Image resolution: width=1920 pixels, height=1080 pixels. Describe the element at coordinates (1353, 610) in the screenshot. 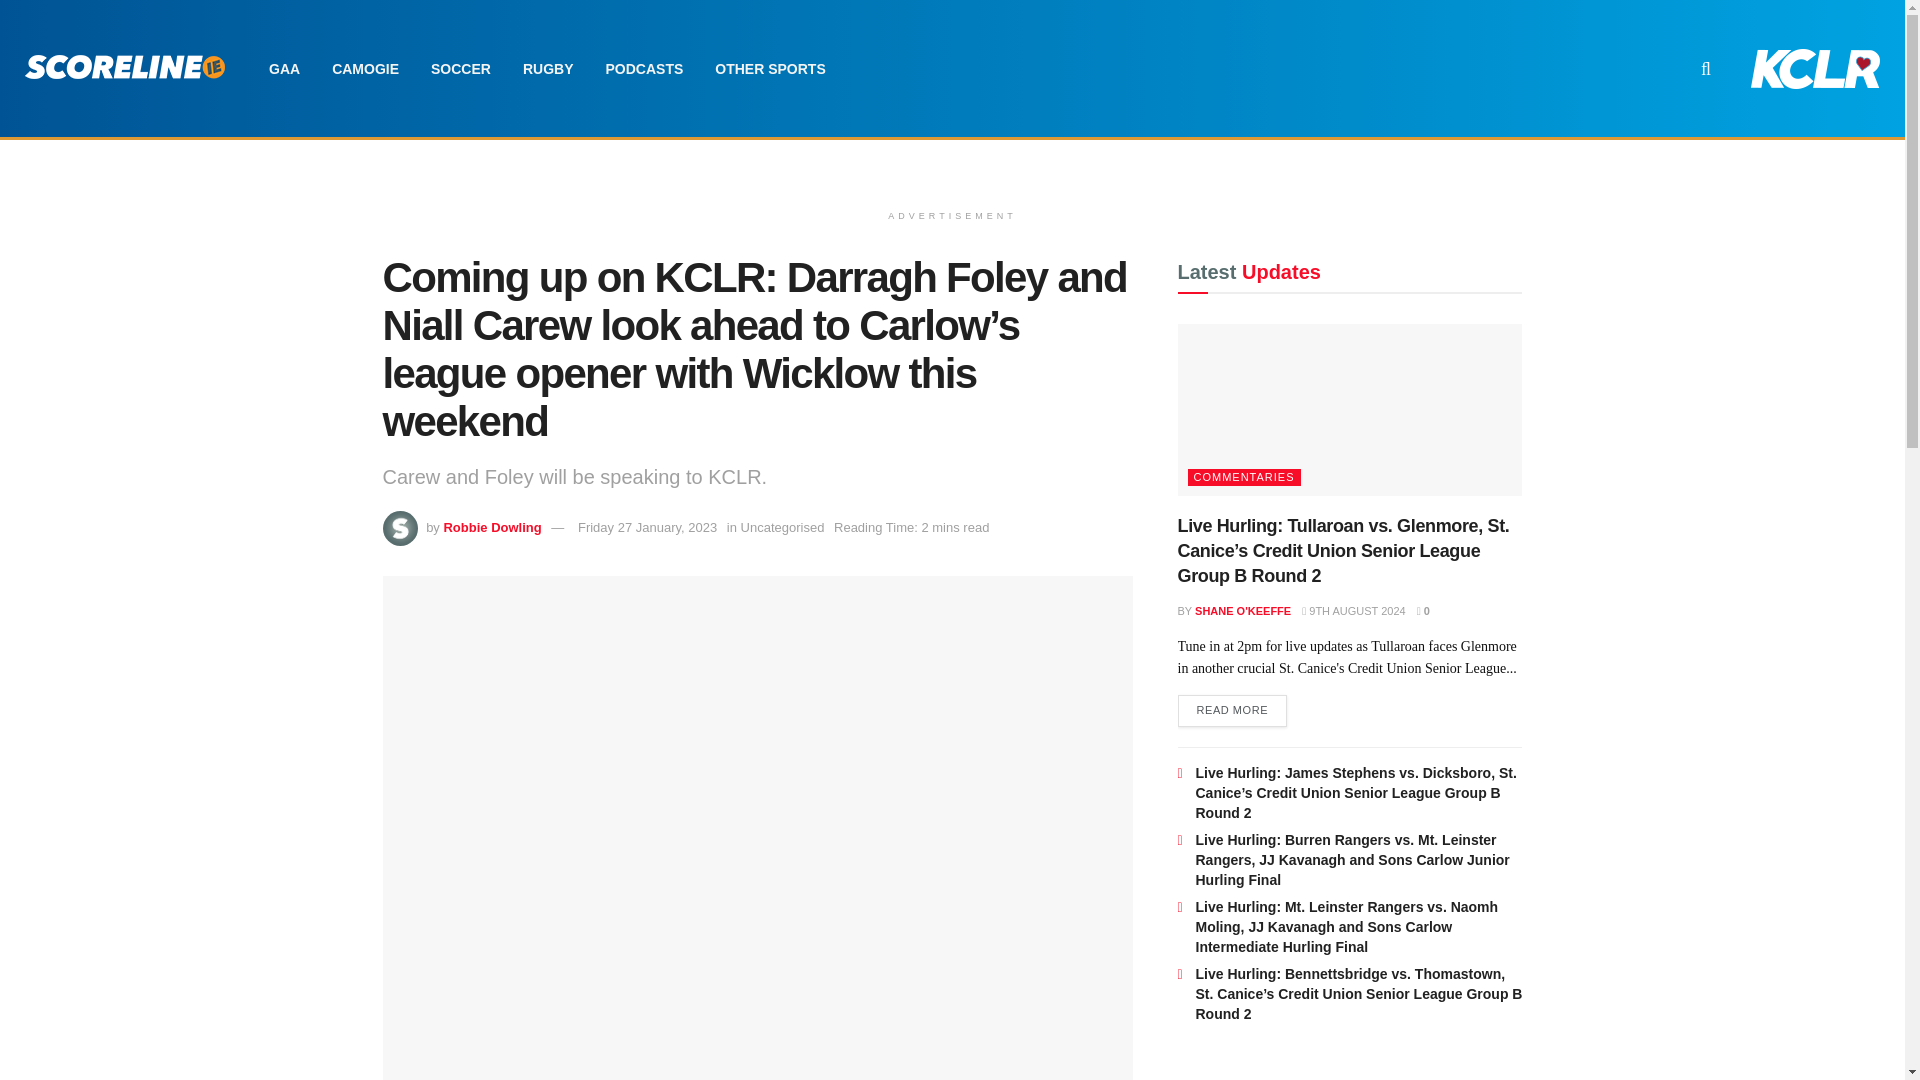

I see `9TH AUGUST 2024` at that location.